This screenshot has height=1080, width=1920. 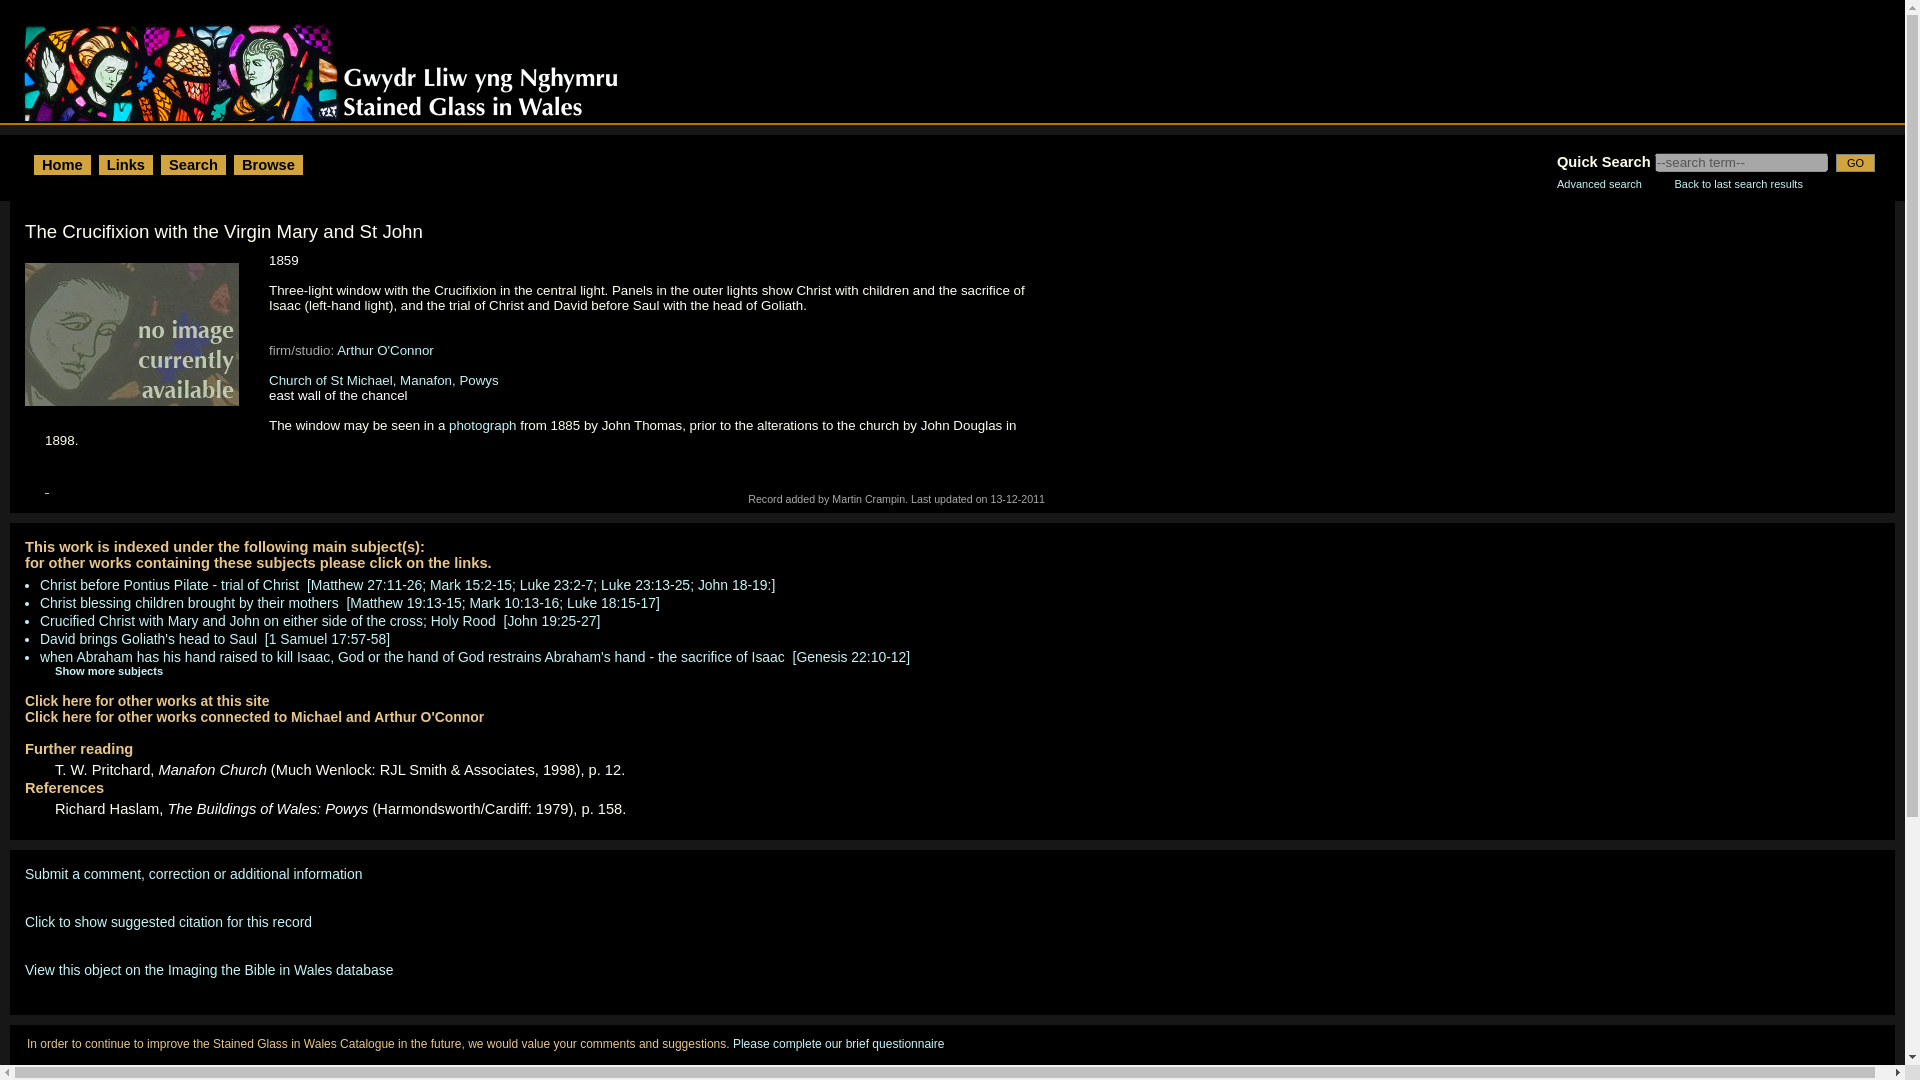 I want to click on Luke 18:15-17, so click(x=611, y=603).